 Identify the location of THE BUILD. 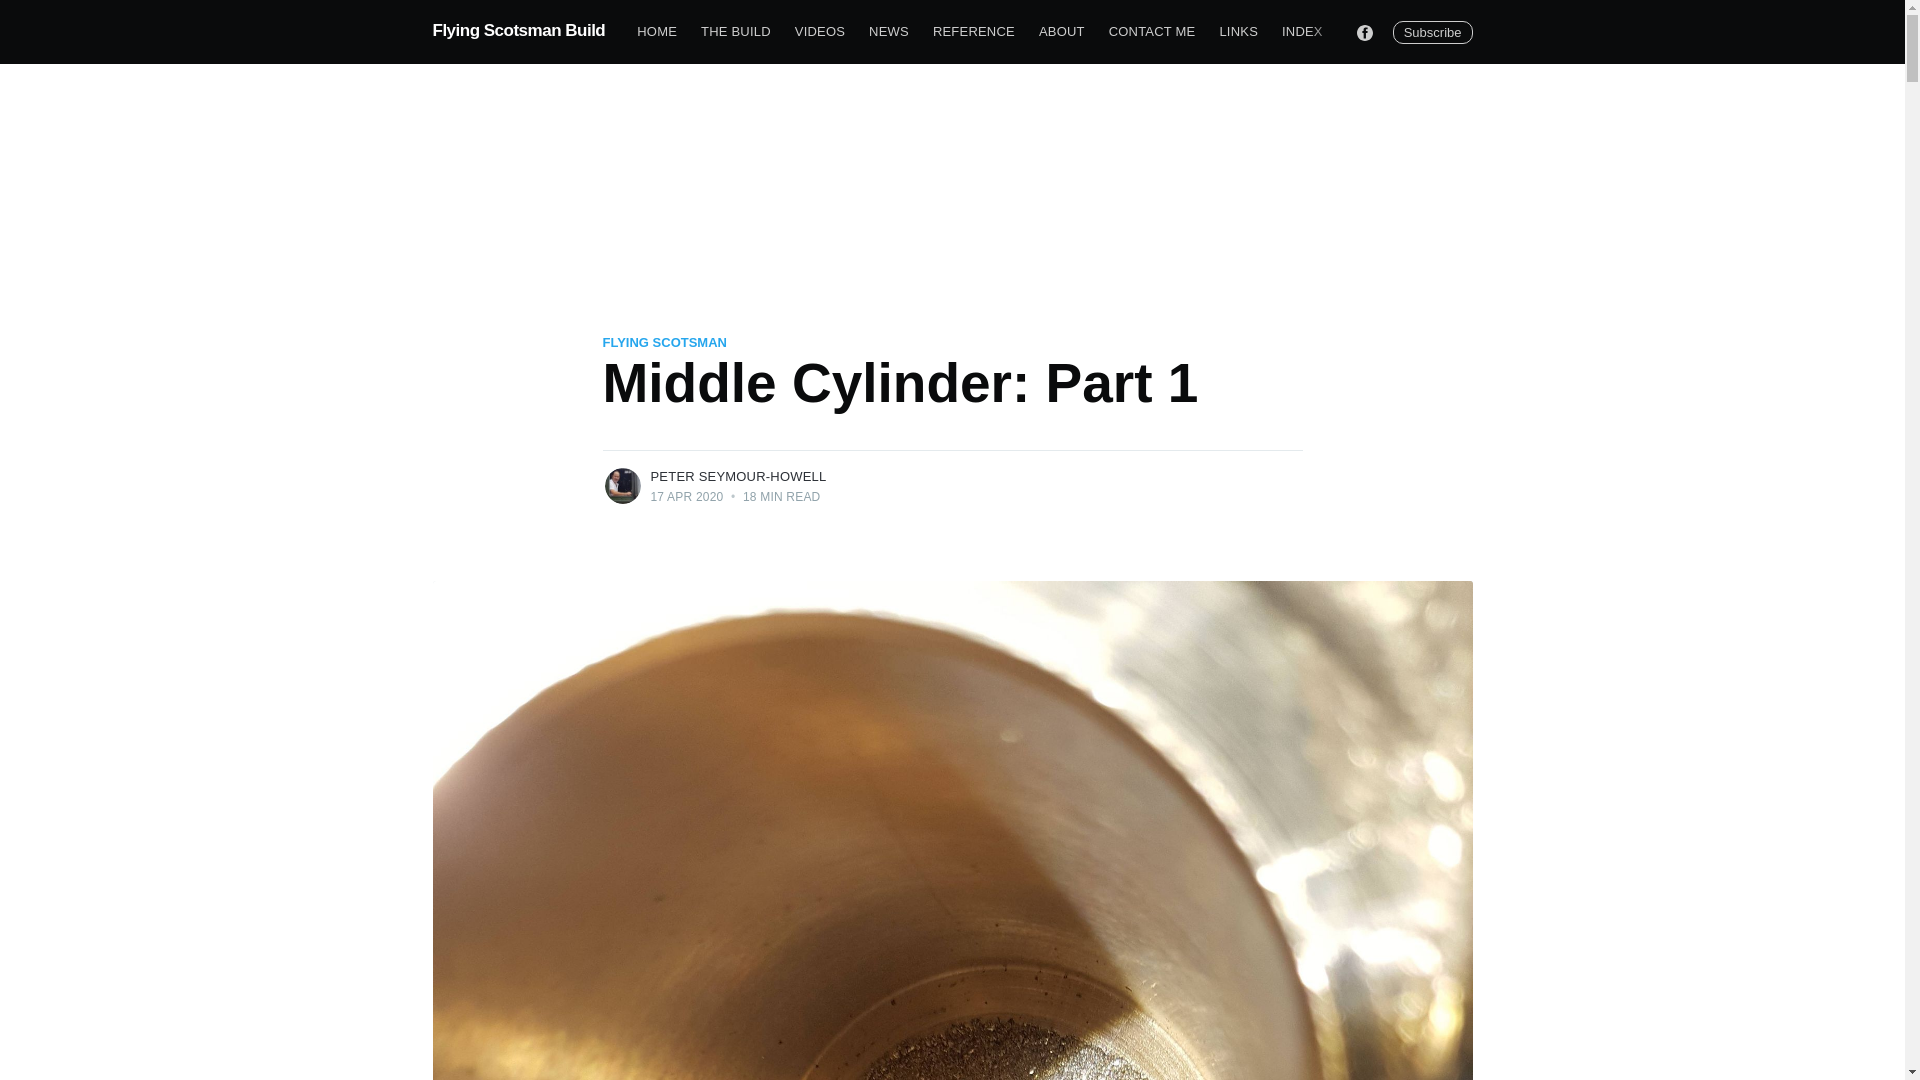
(736, 32).